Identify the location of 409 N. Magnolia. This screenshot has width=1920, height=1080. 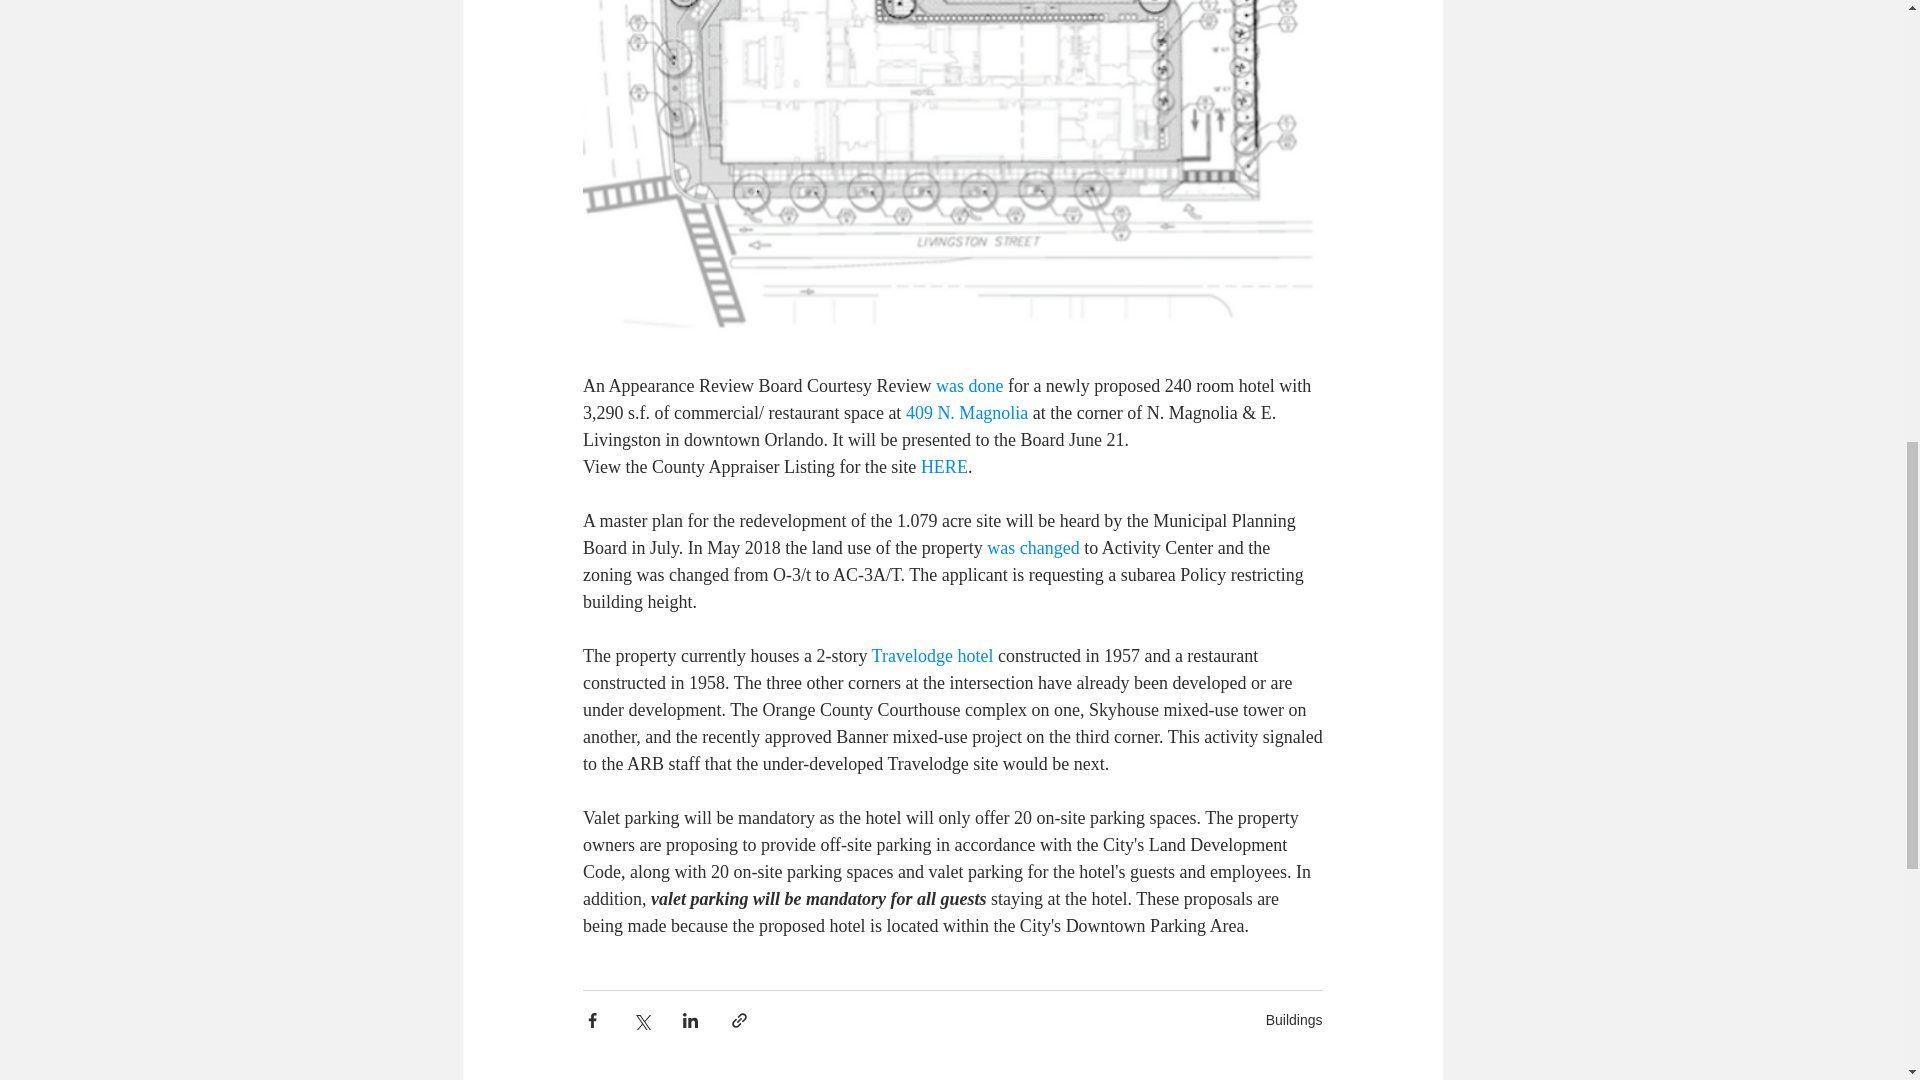
(966, 412).